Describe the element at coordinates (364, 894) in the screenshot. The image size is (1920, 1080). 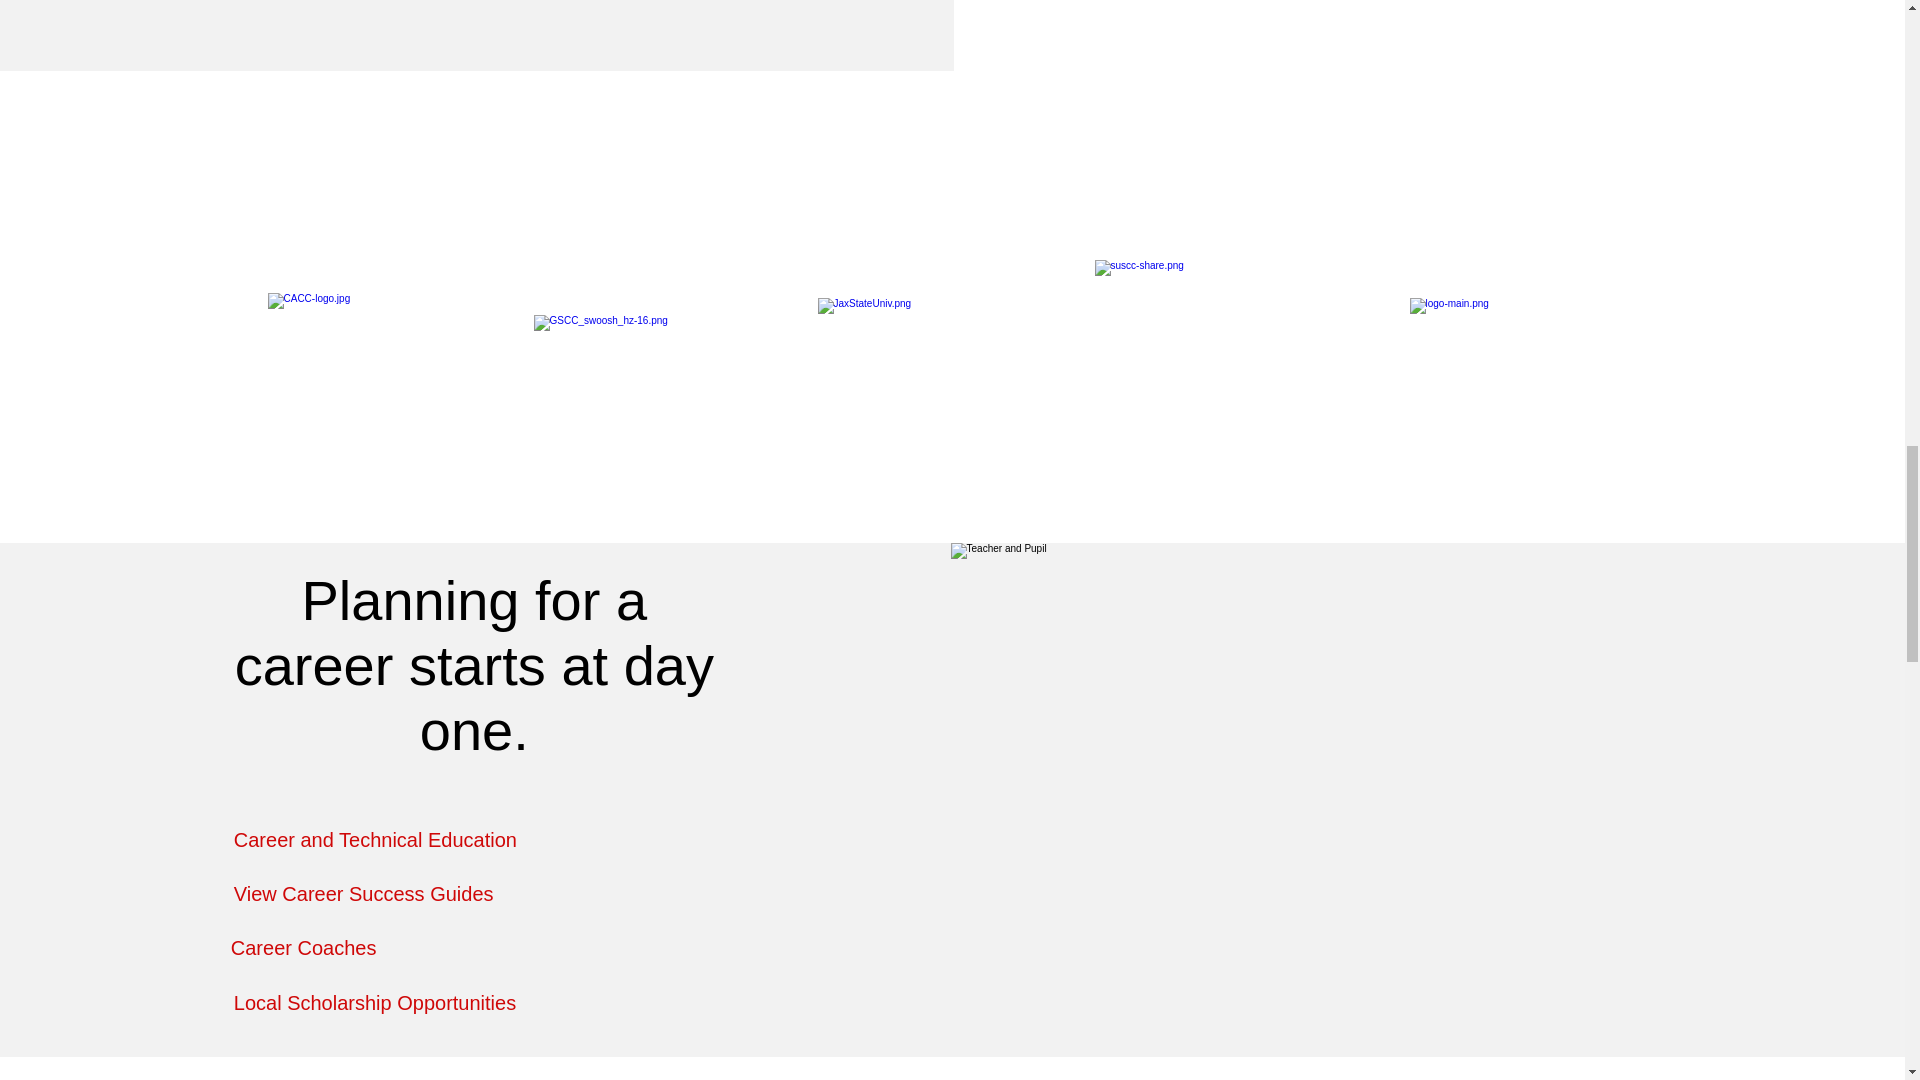
I see `View Career Success Guides` at that location.